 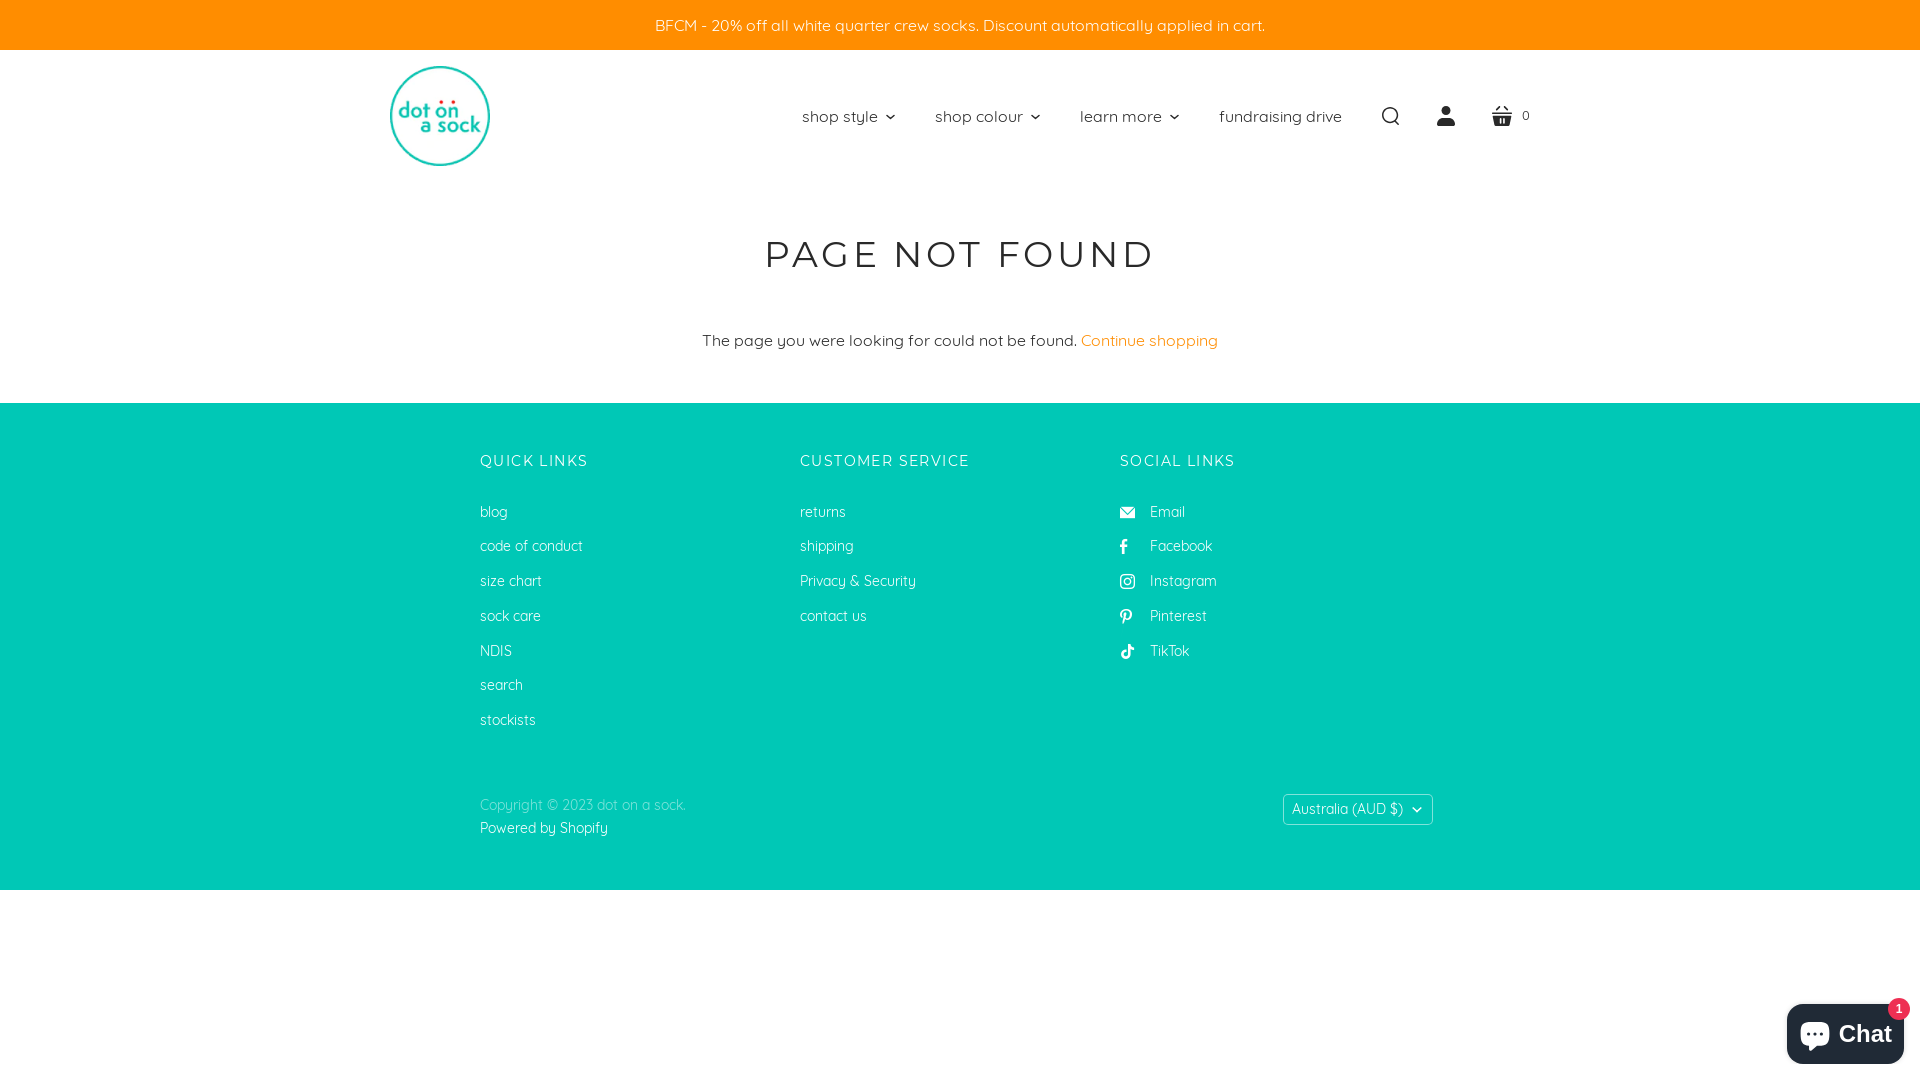 I want to click on Shopify online store chat, so click(x=1846, y=1030).